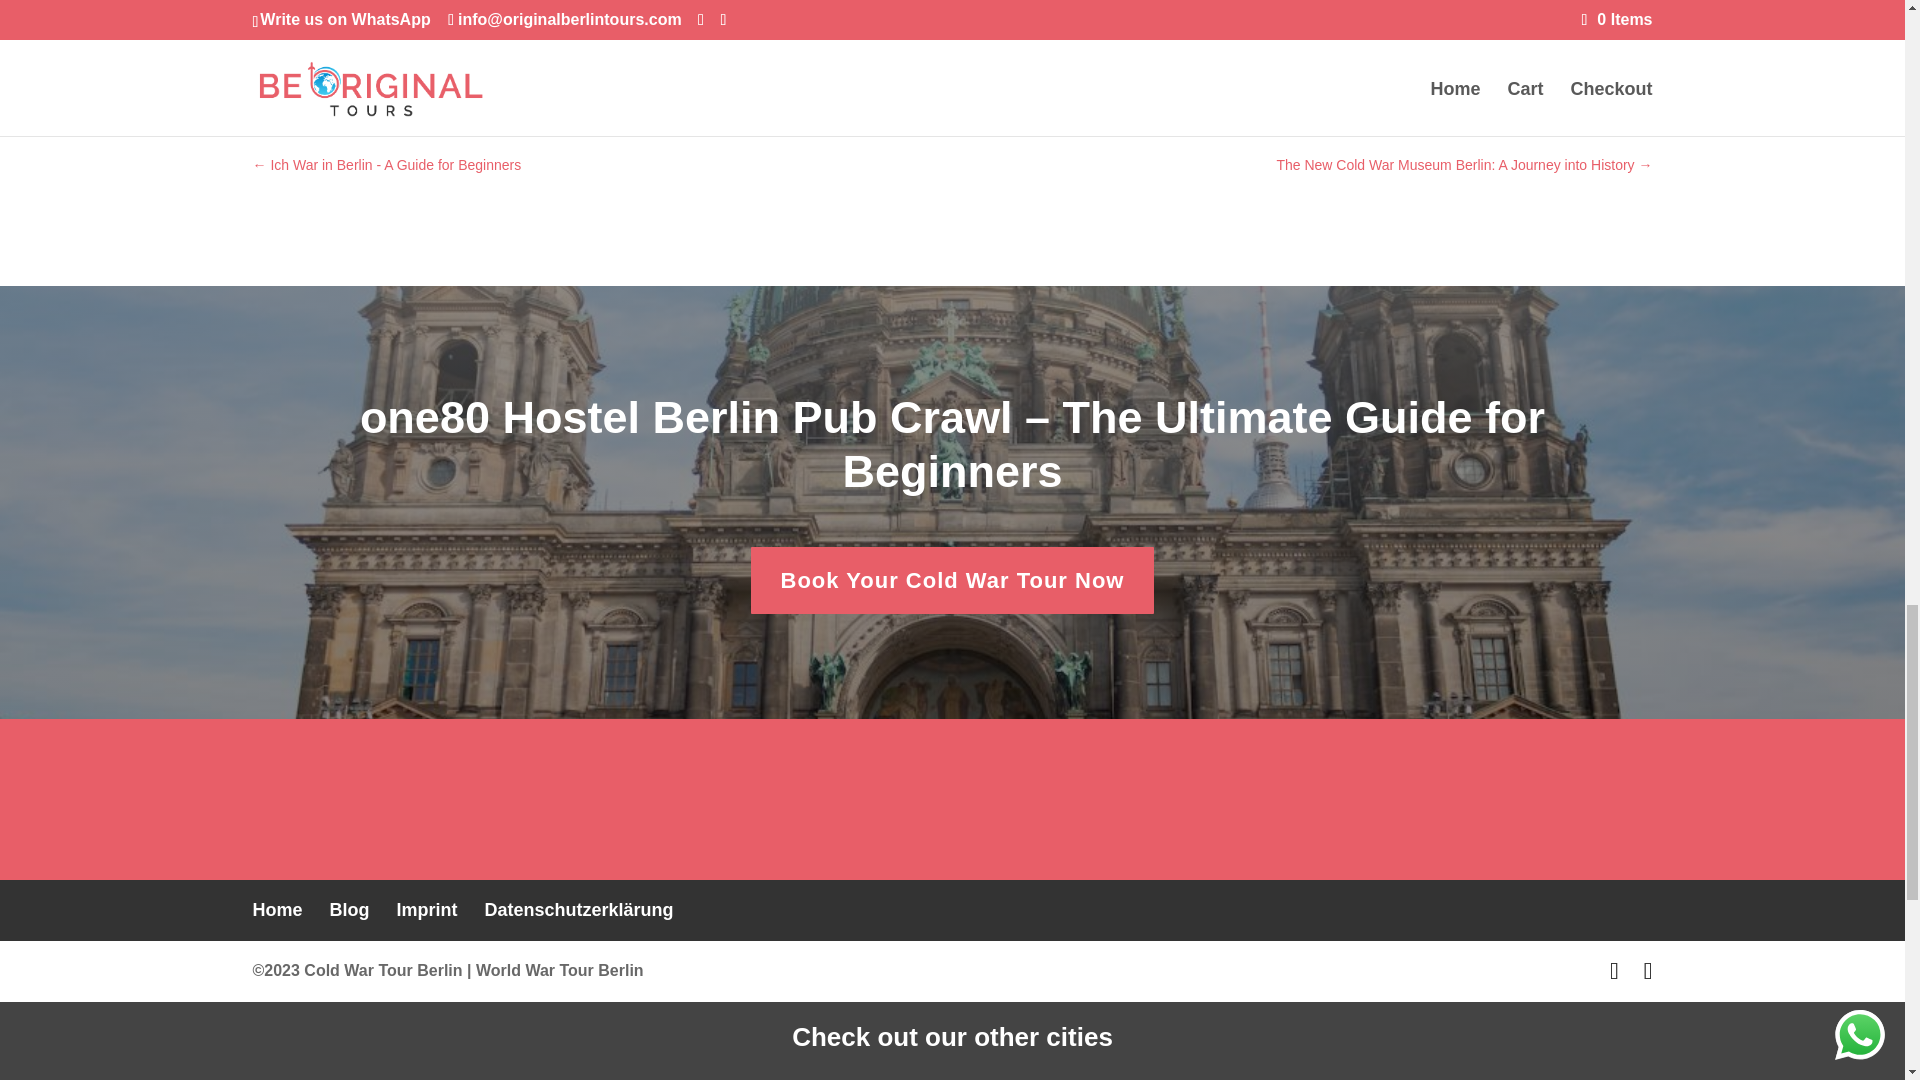 This screenshot has width=1920, height=1080. Describe the element at coordinates (560, 970) in the screenshot. I see `World War Tour Berlin` at that location.